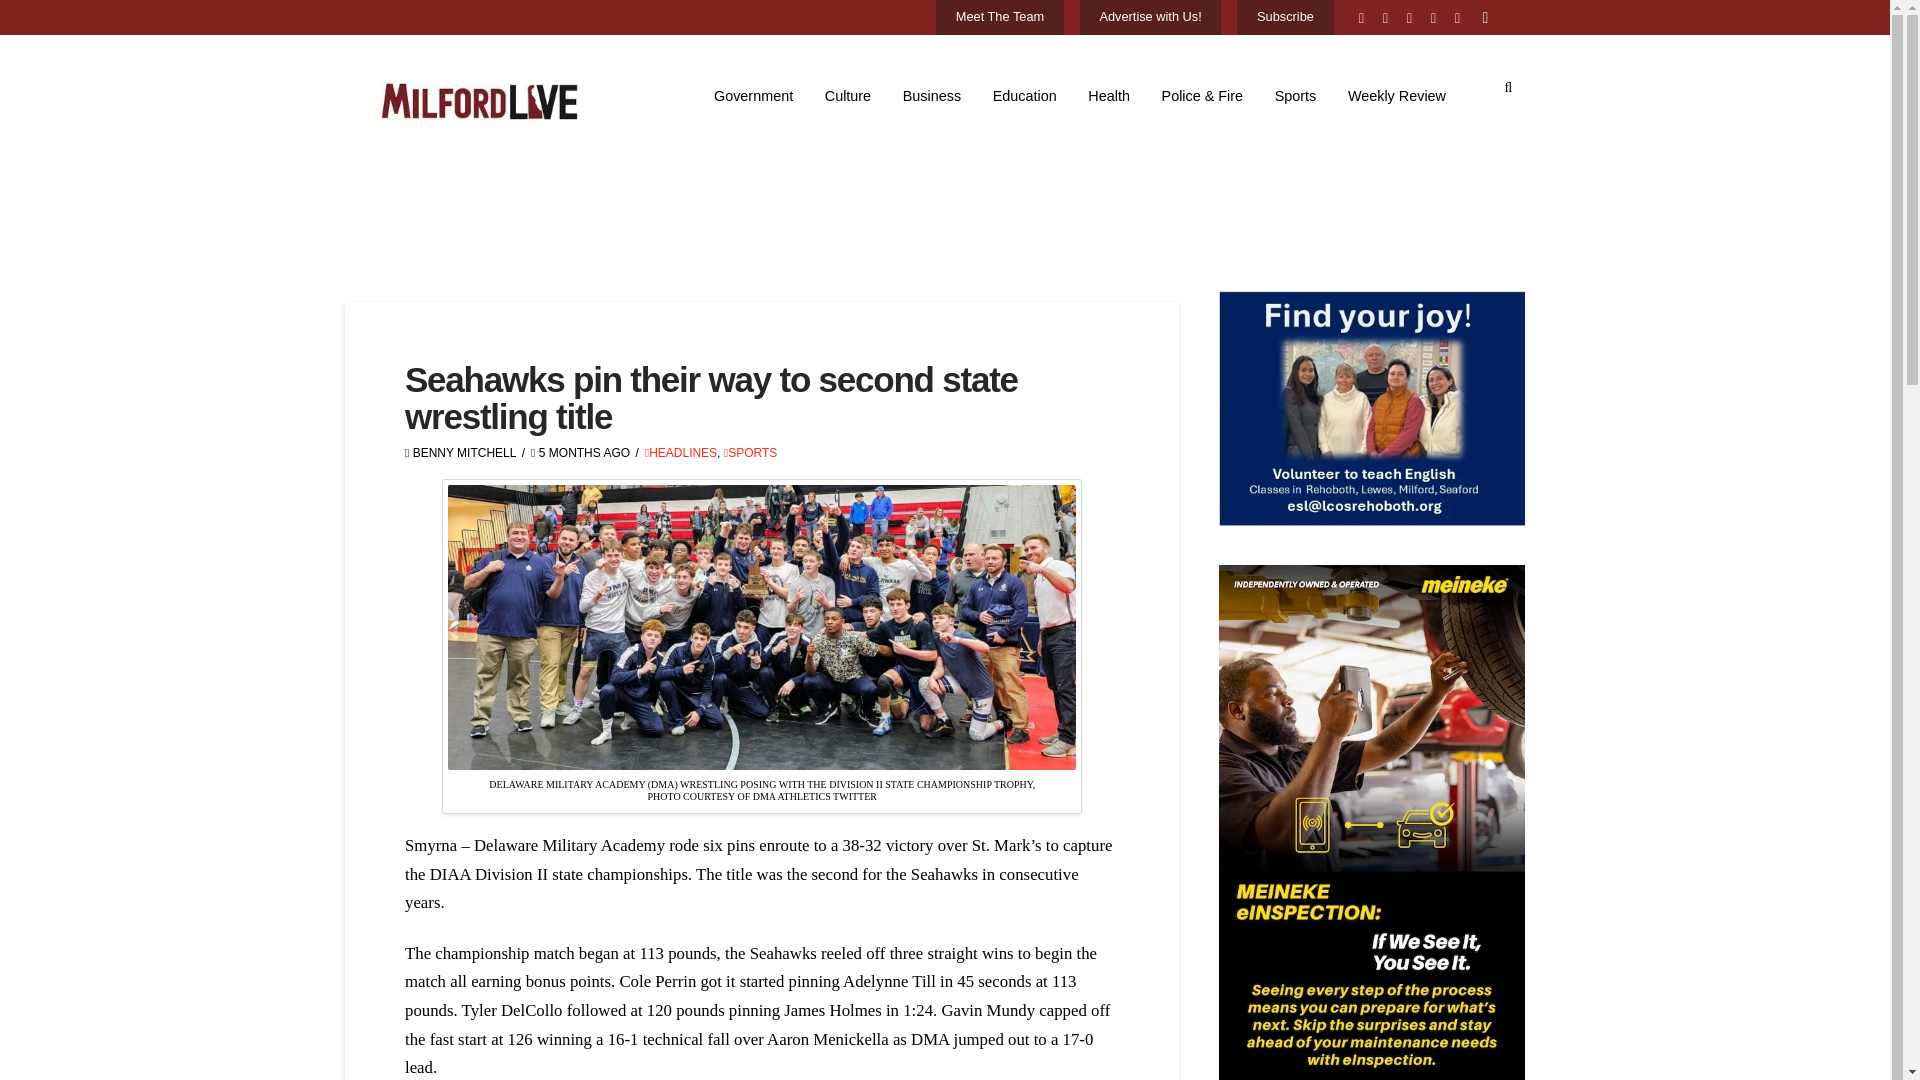 The height and width of the screenshot is (1080, 1920). What do you see at coordinates (680, 453) in the screenshot?
I see `HEADLINES` at bounding box center [680, 453].